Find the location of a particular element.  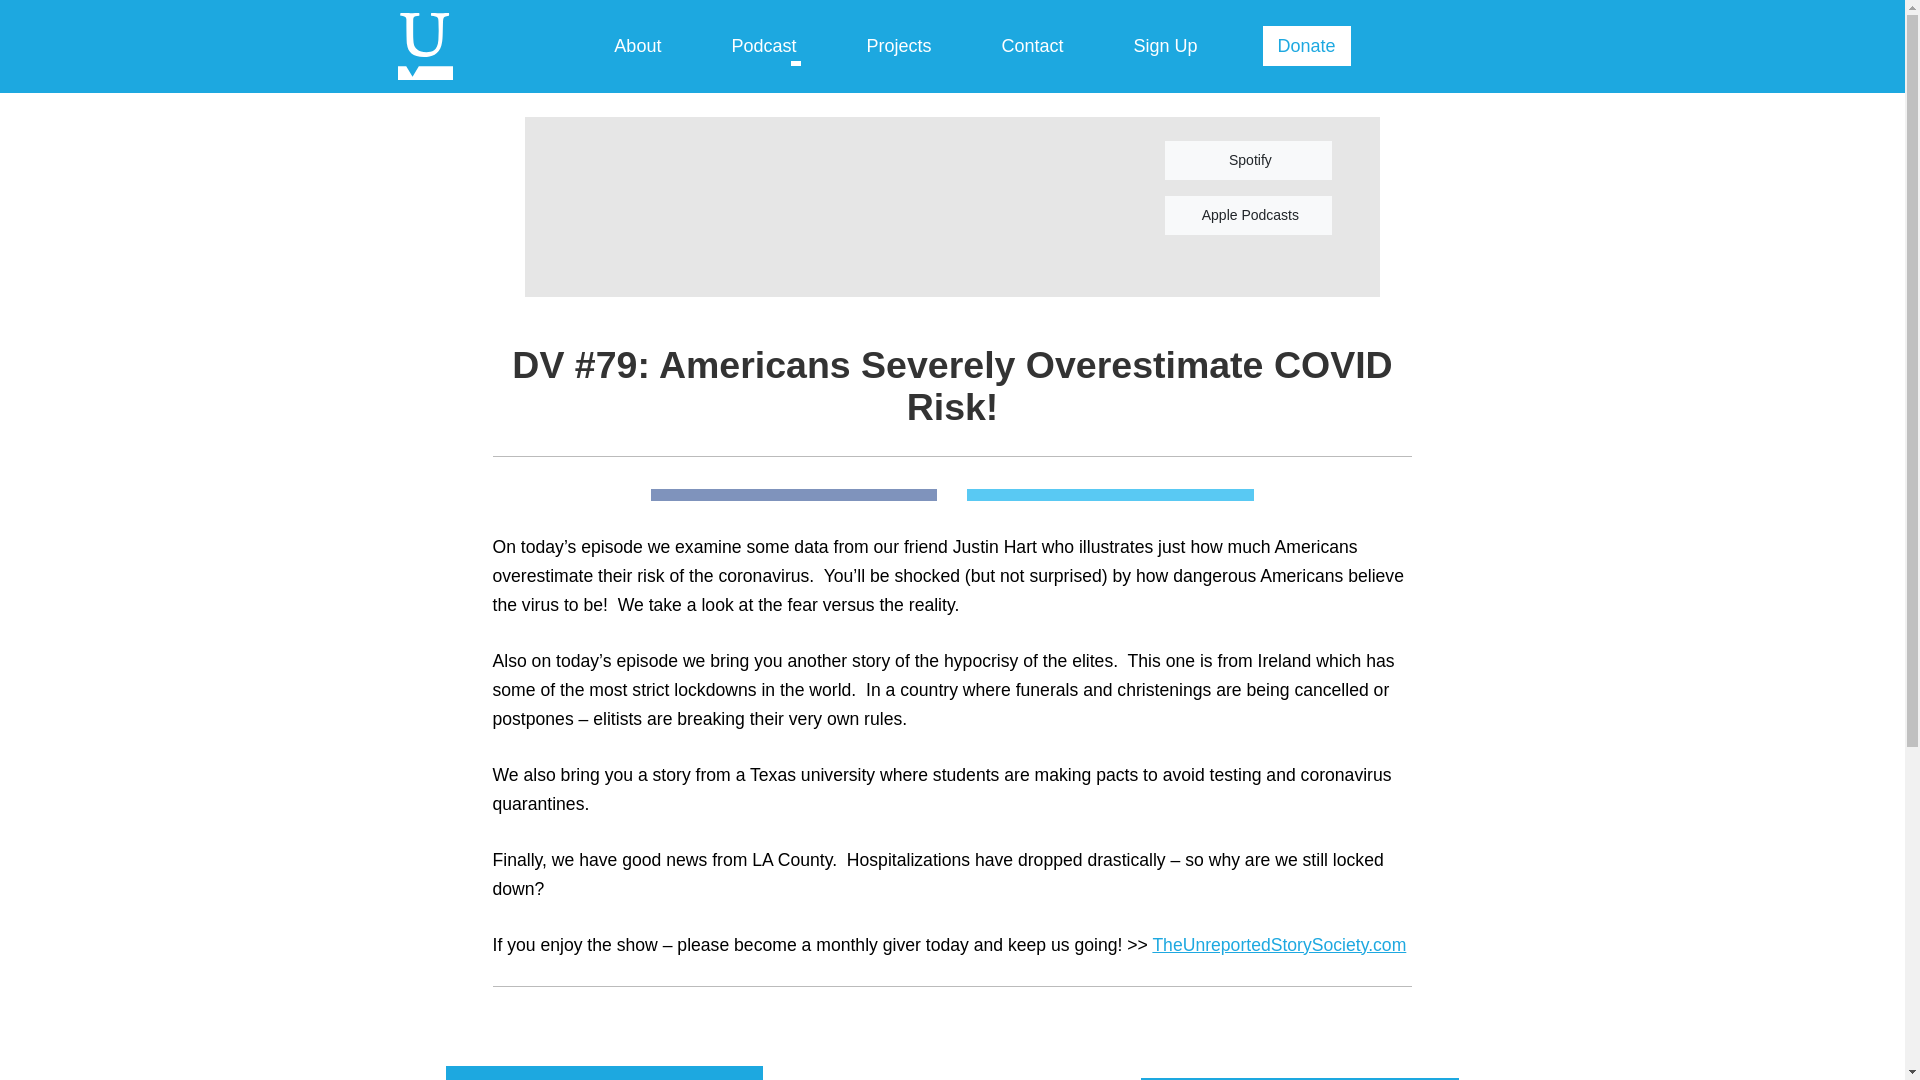

Projects is located at coordinates (898, 48).